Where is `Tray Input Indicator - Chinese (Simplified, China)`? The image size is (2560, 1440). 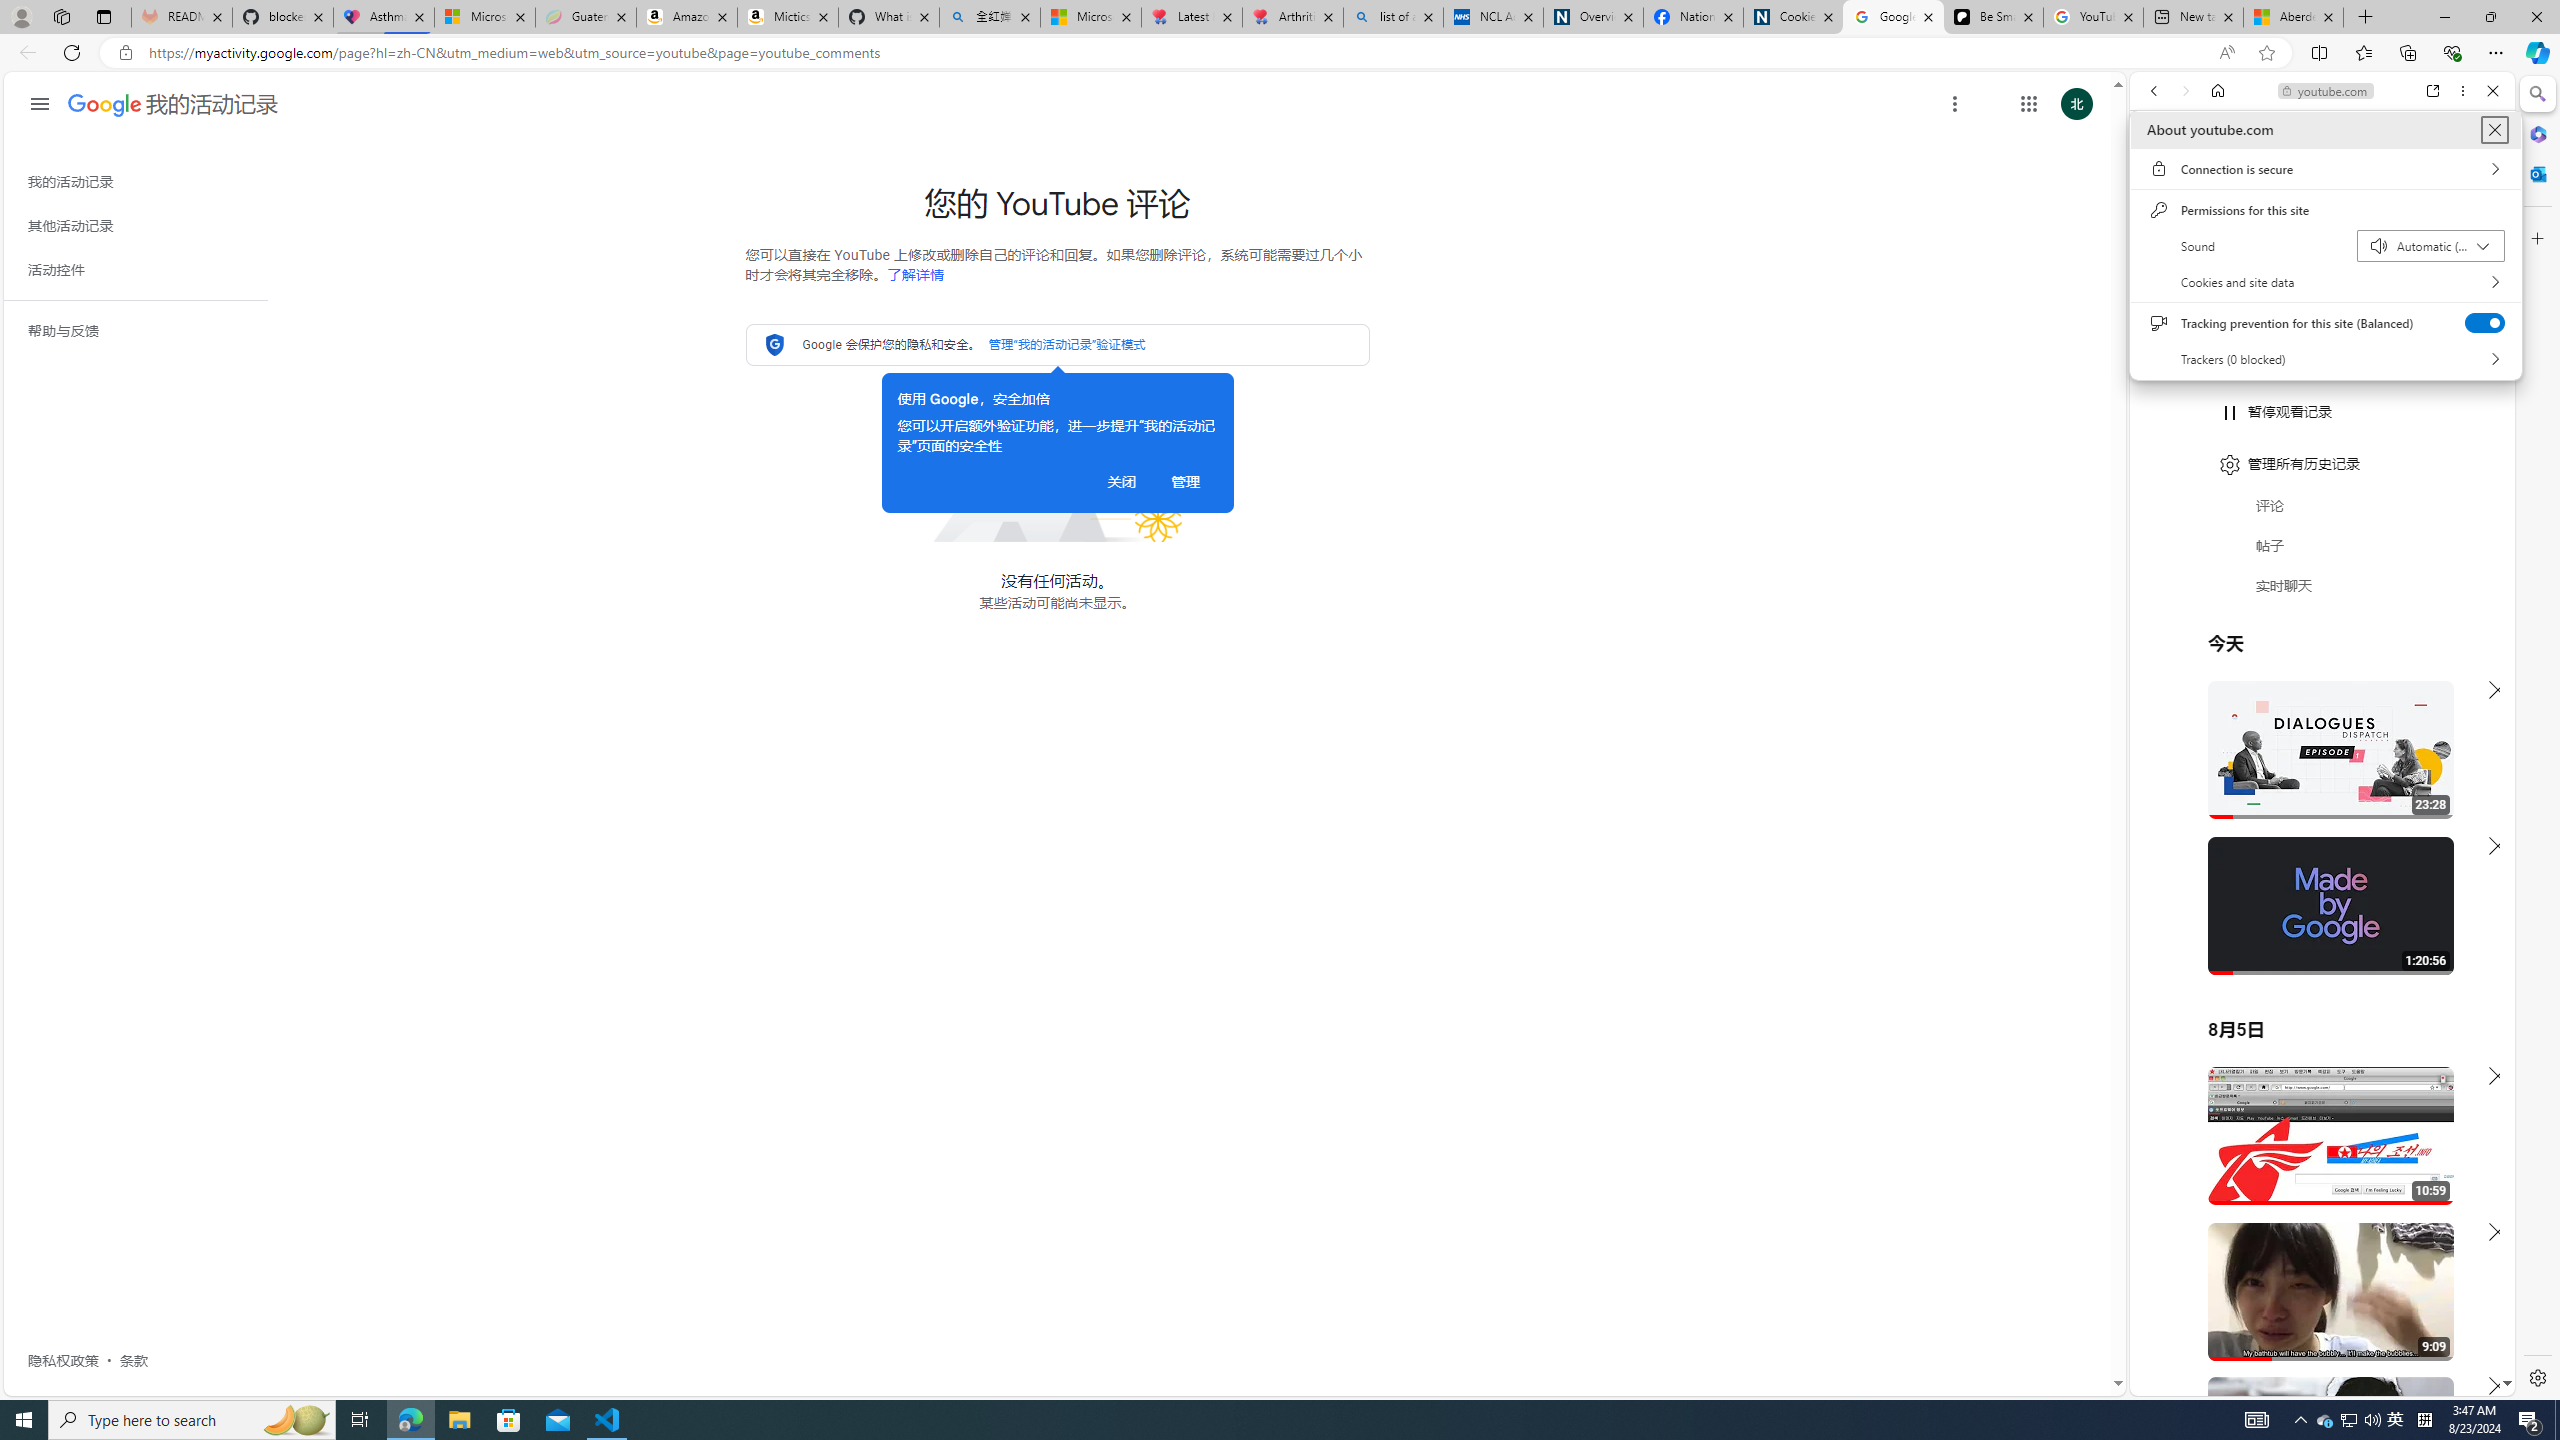 Tray Input Indicator - Chinese (Simplified, China) is located at coordinates (2424, 1420).